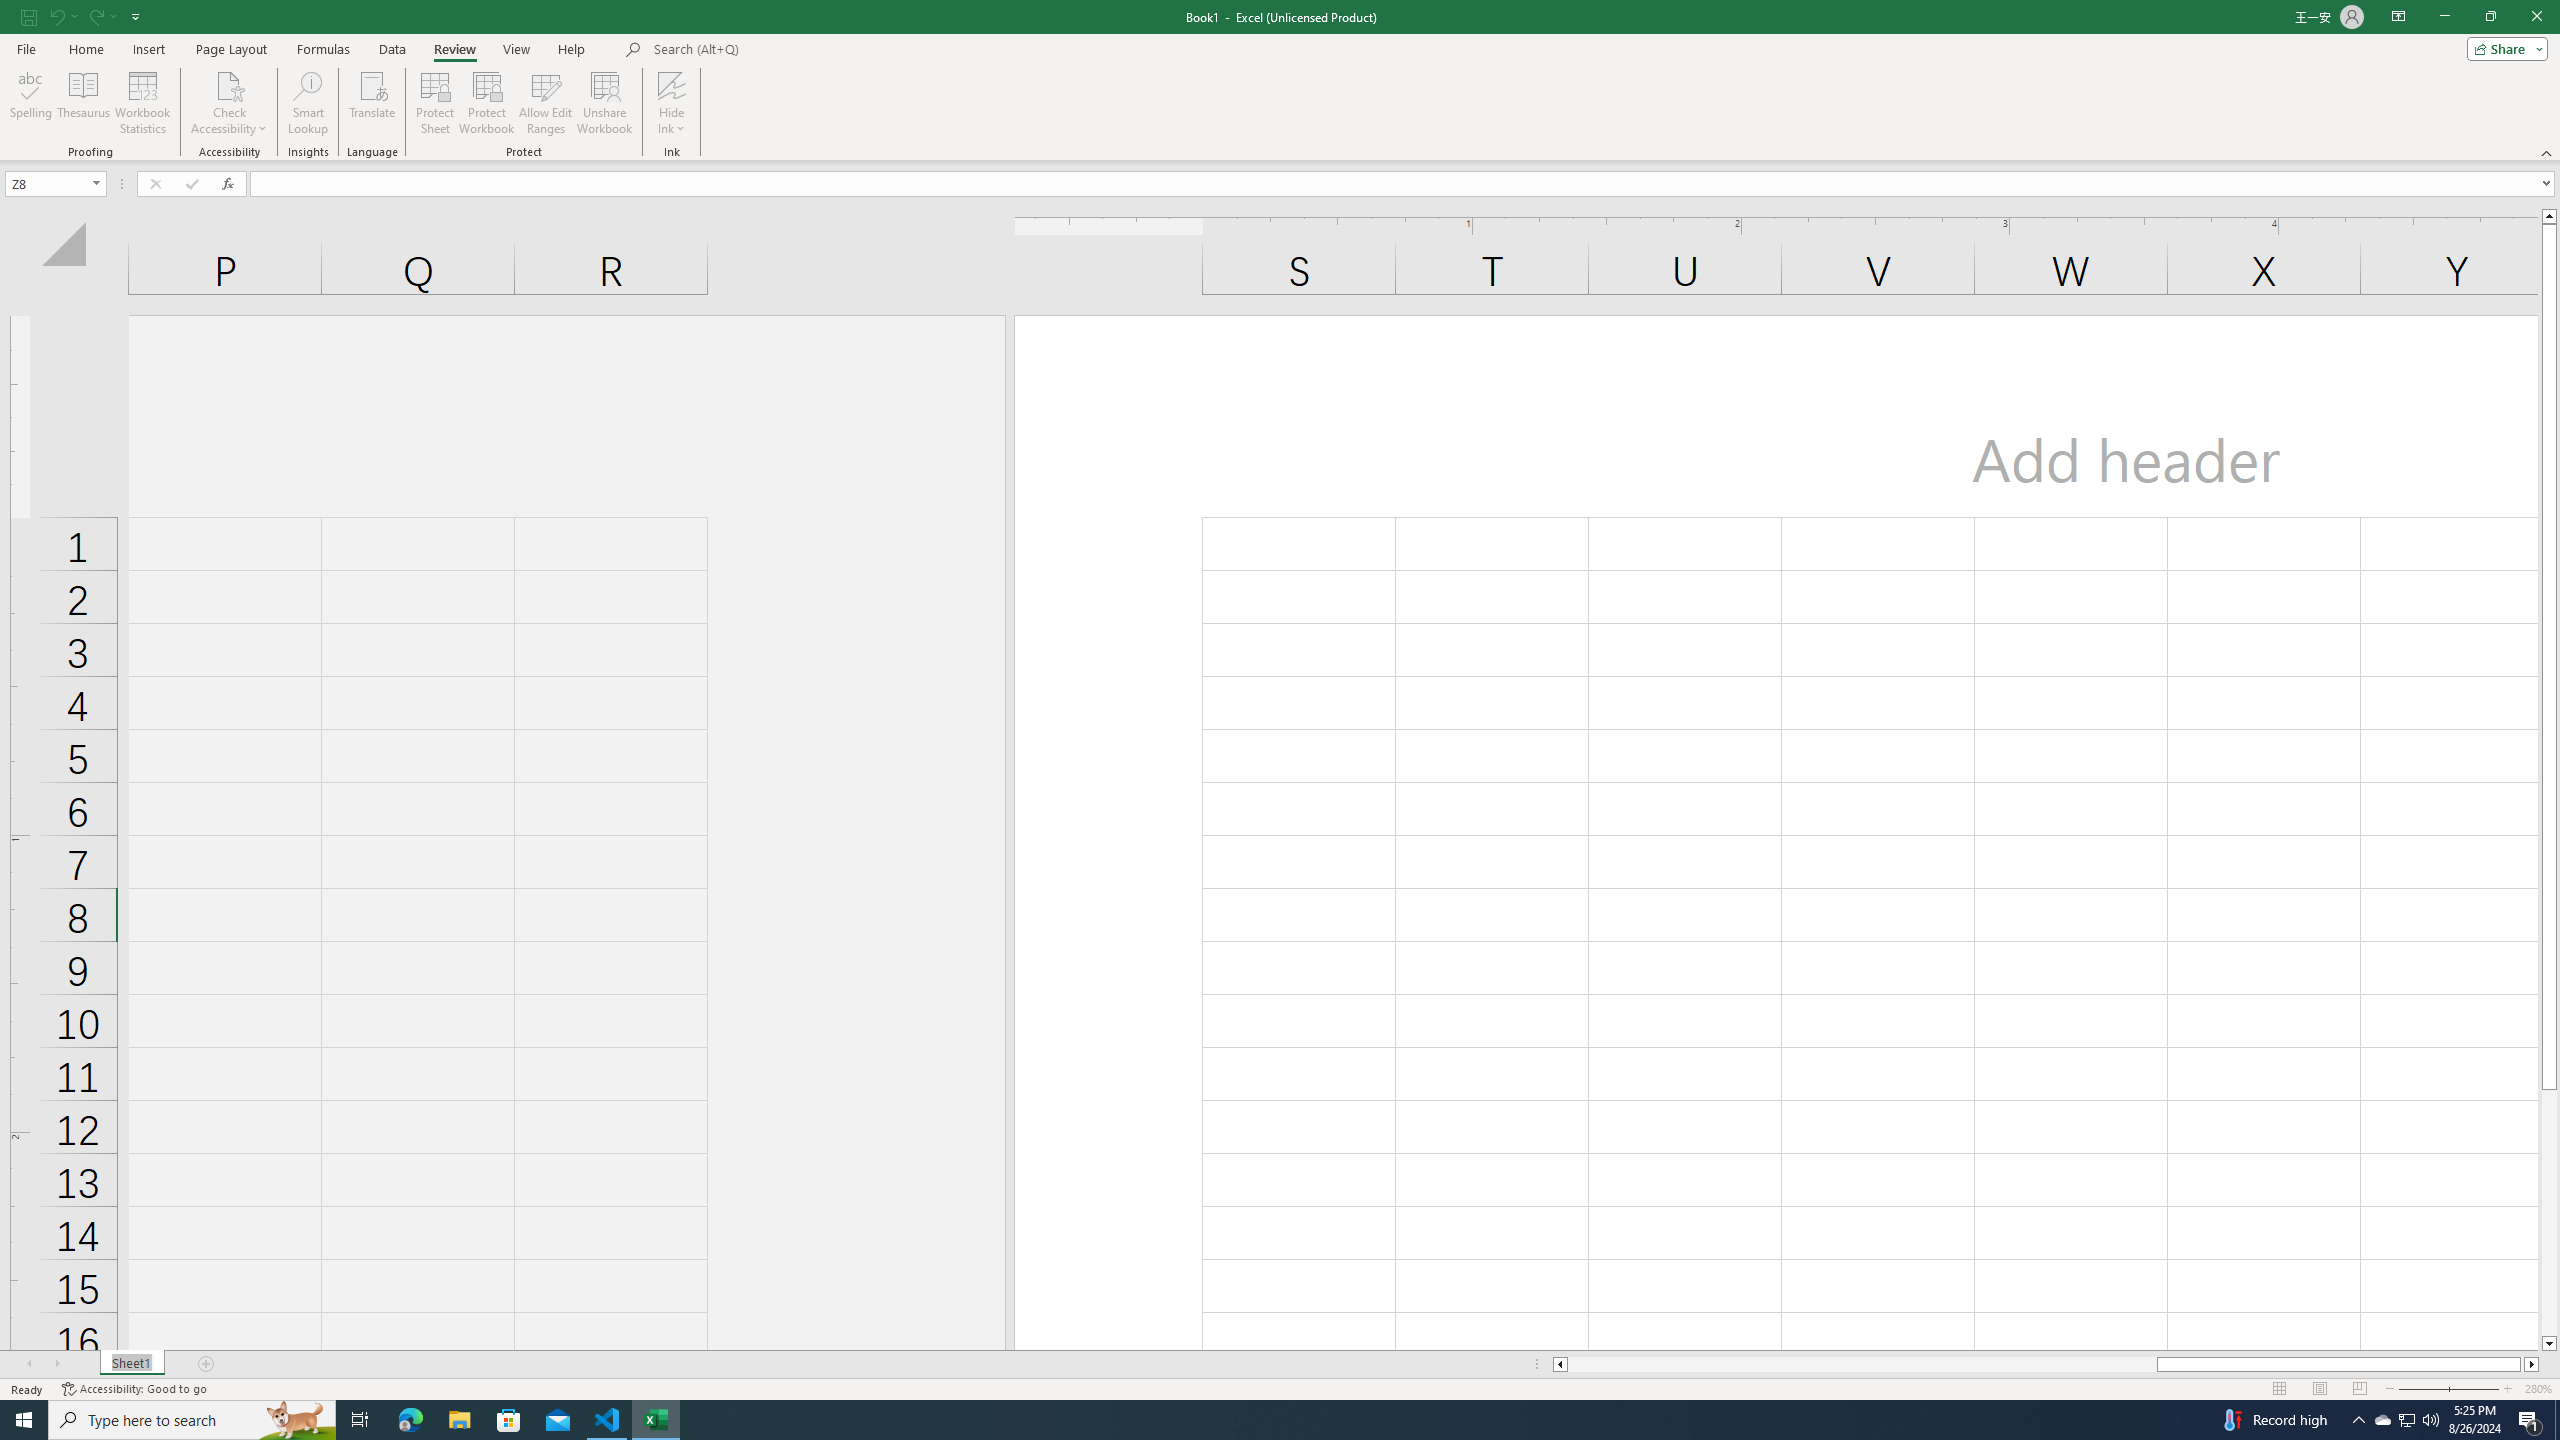 The width and height of the screenshot is (2560, 1440). What do you see at coordinates (148, 49) in the screenshot?
I see `Insert` at bounding box center [148, 49].